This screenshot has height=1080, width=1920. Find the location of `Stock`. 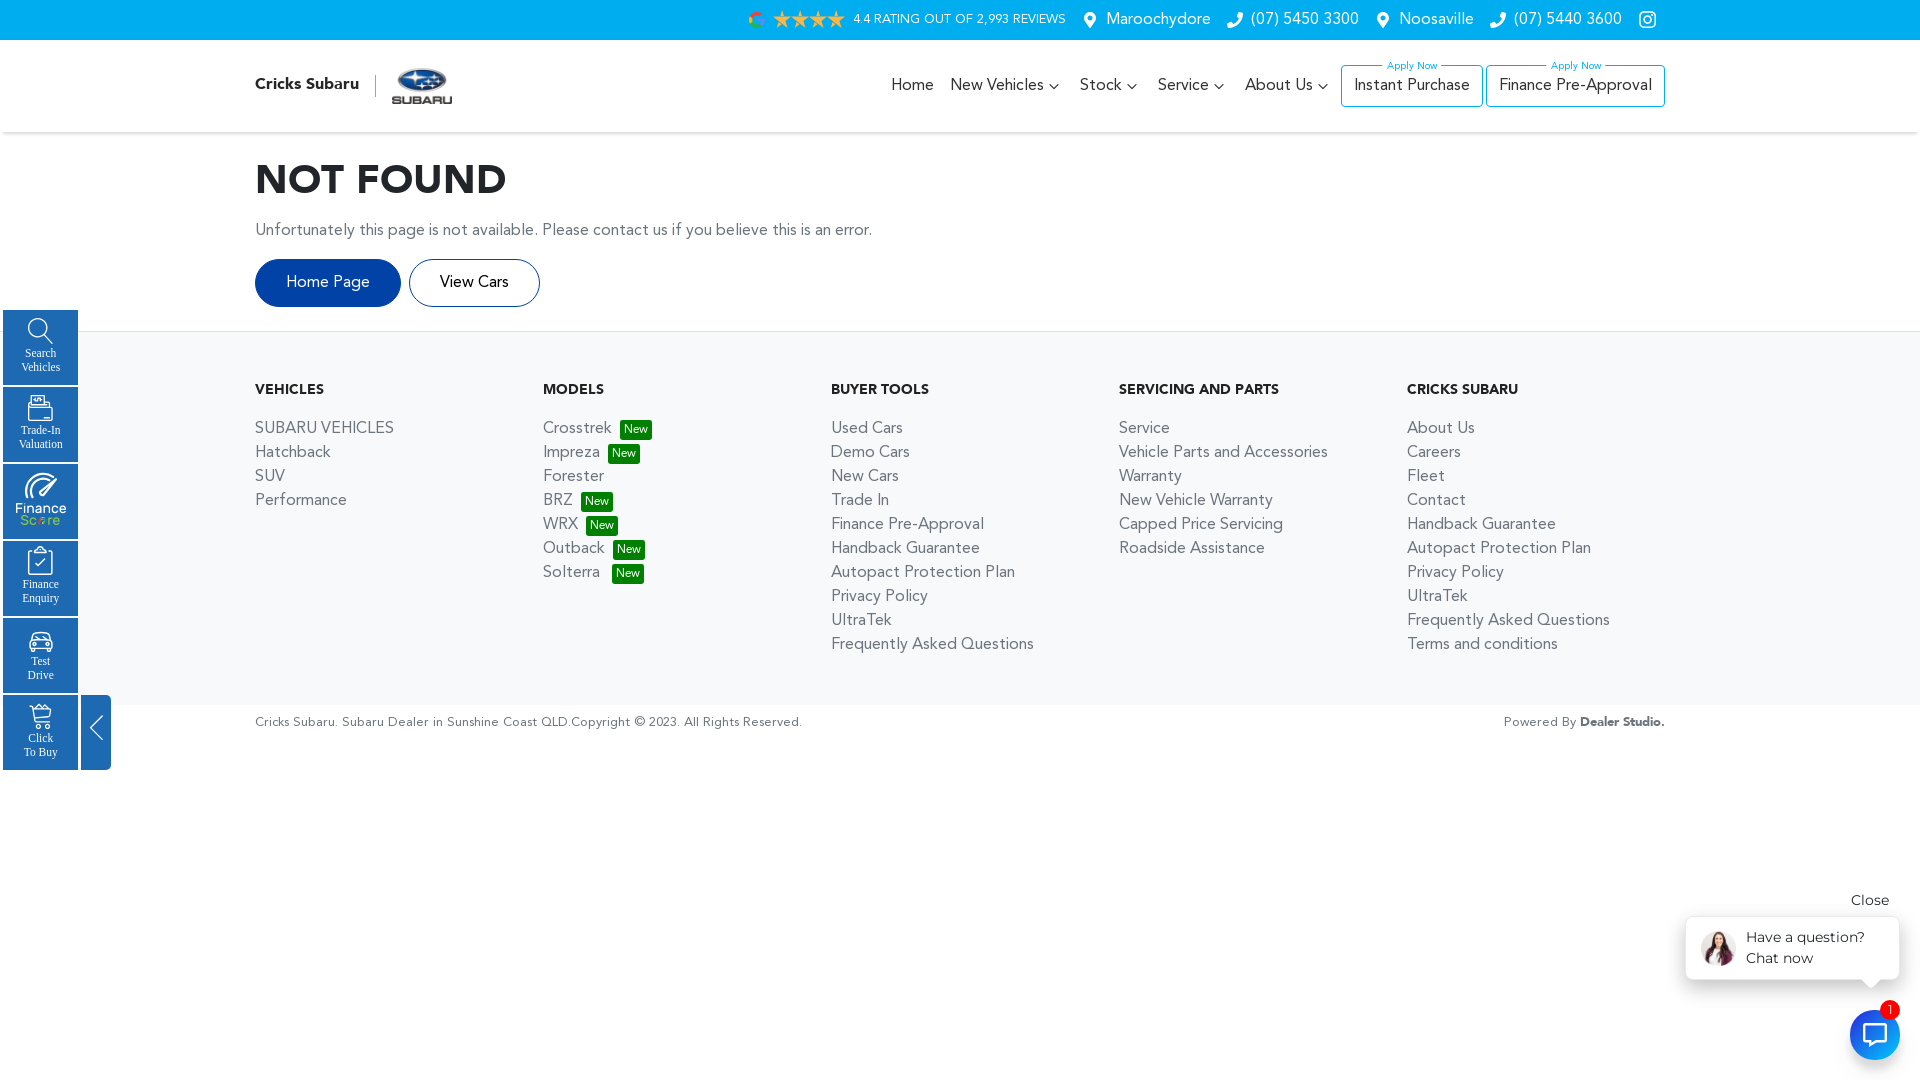

Stock is located at coordinates (1111, 86).